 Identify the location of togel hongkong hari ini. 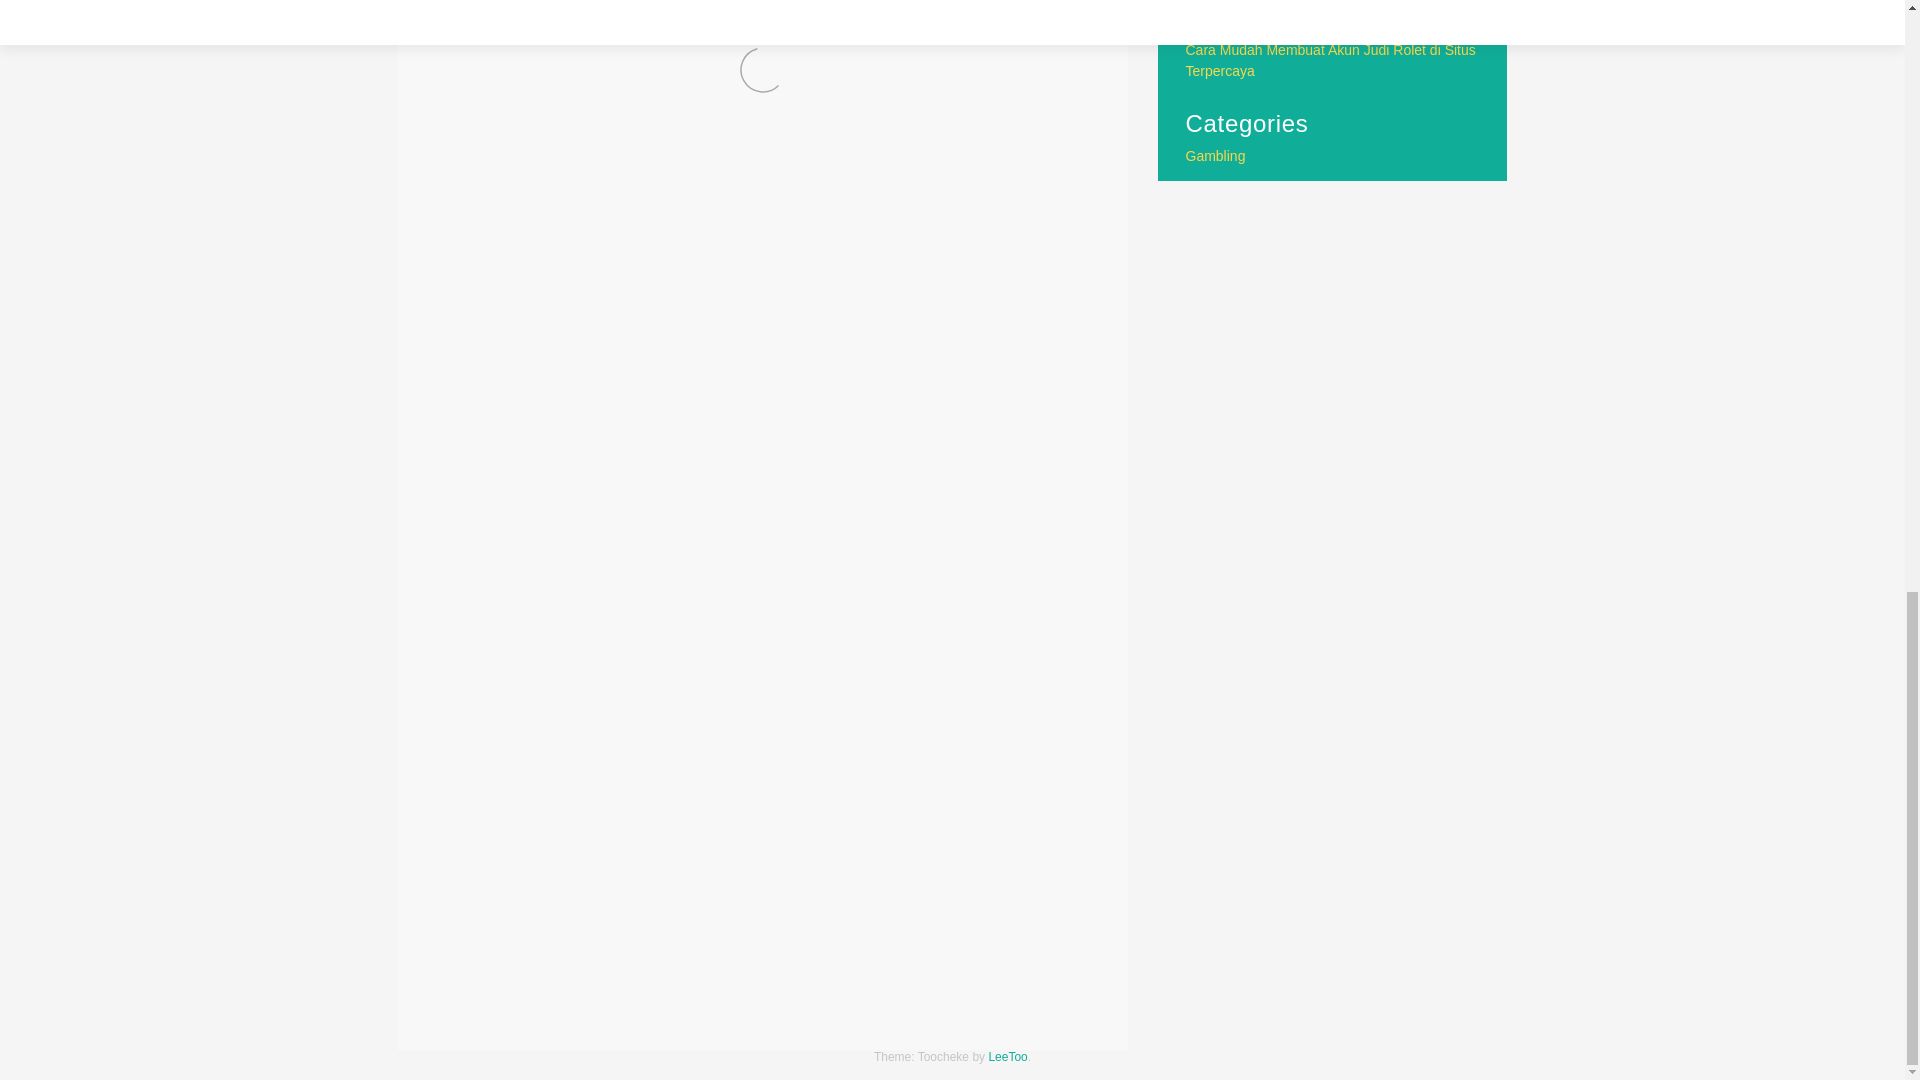
(818, 954).